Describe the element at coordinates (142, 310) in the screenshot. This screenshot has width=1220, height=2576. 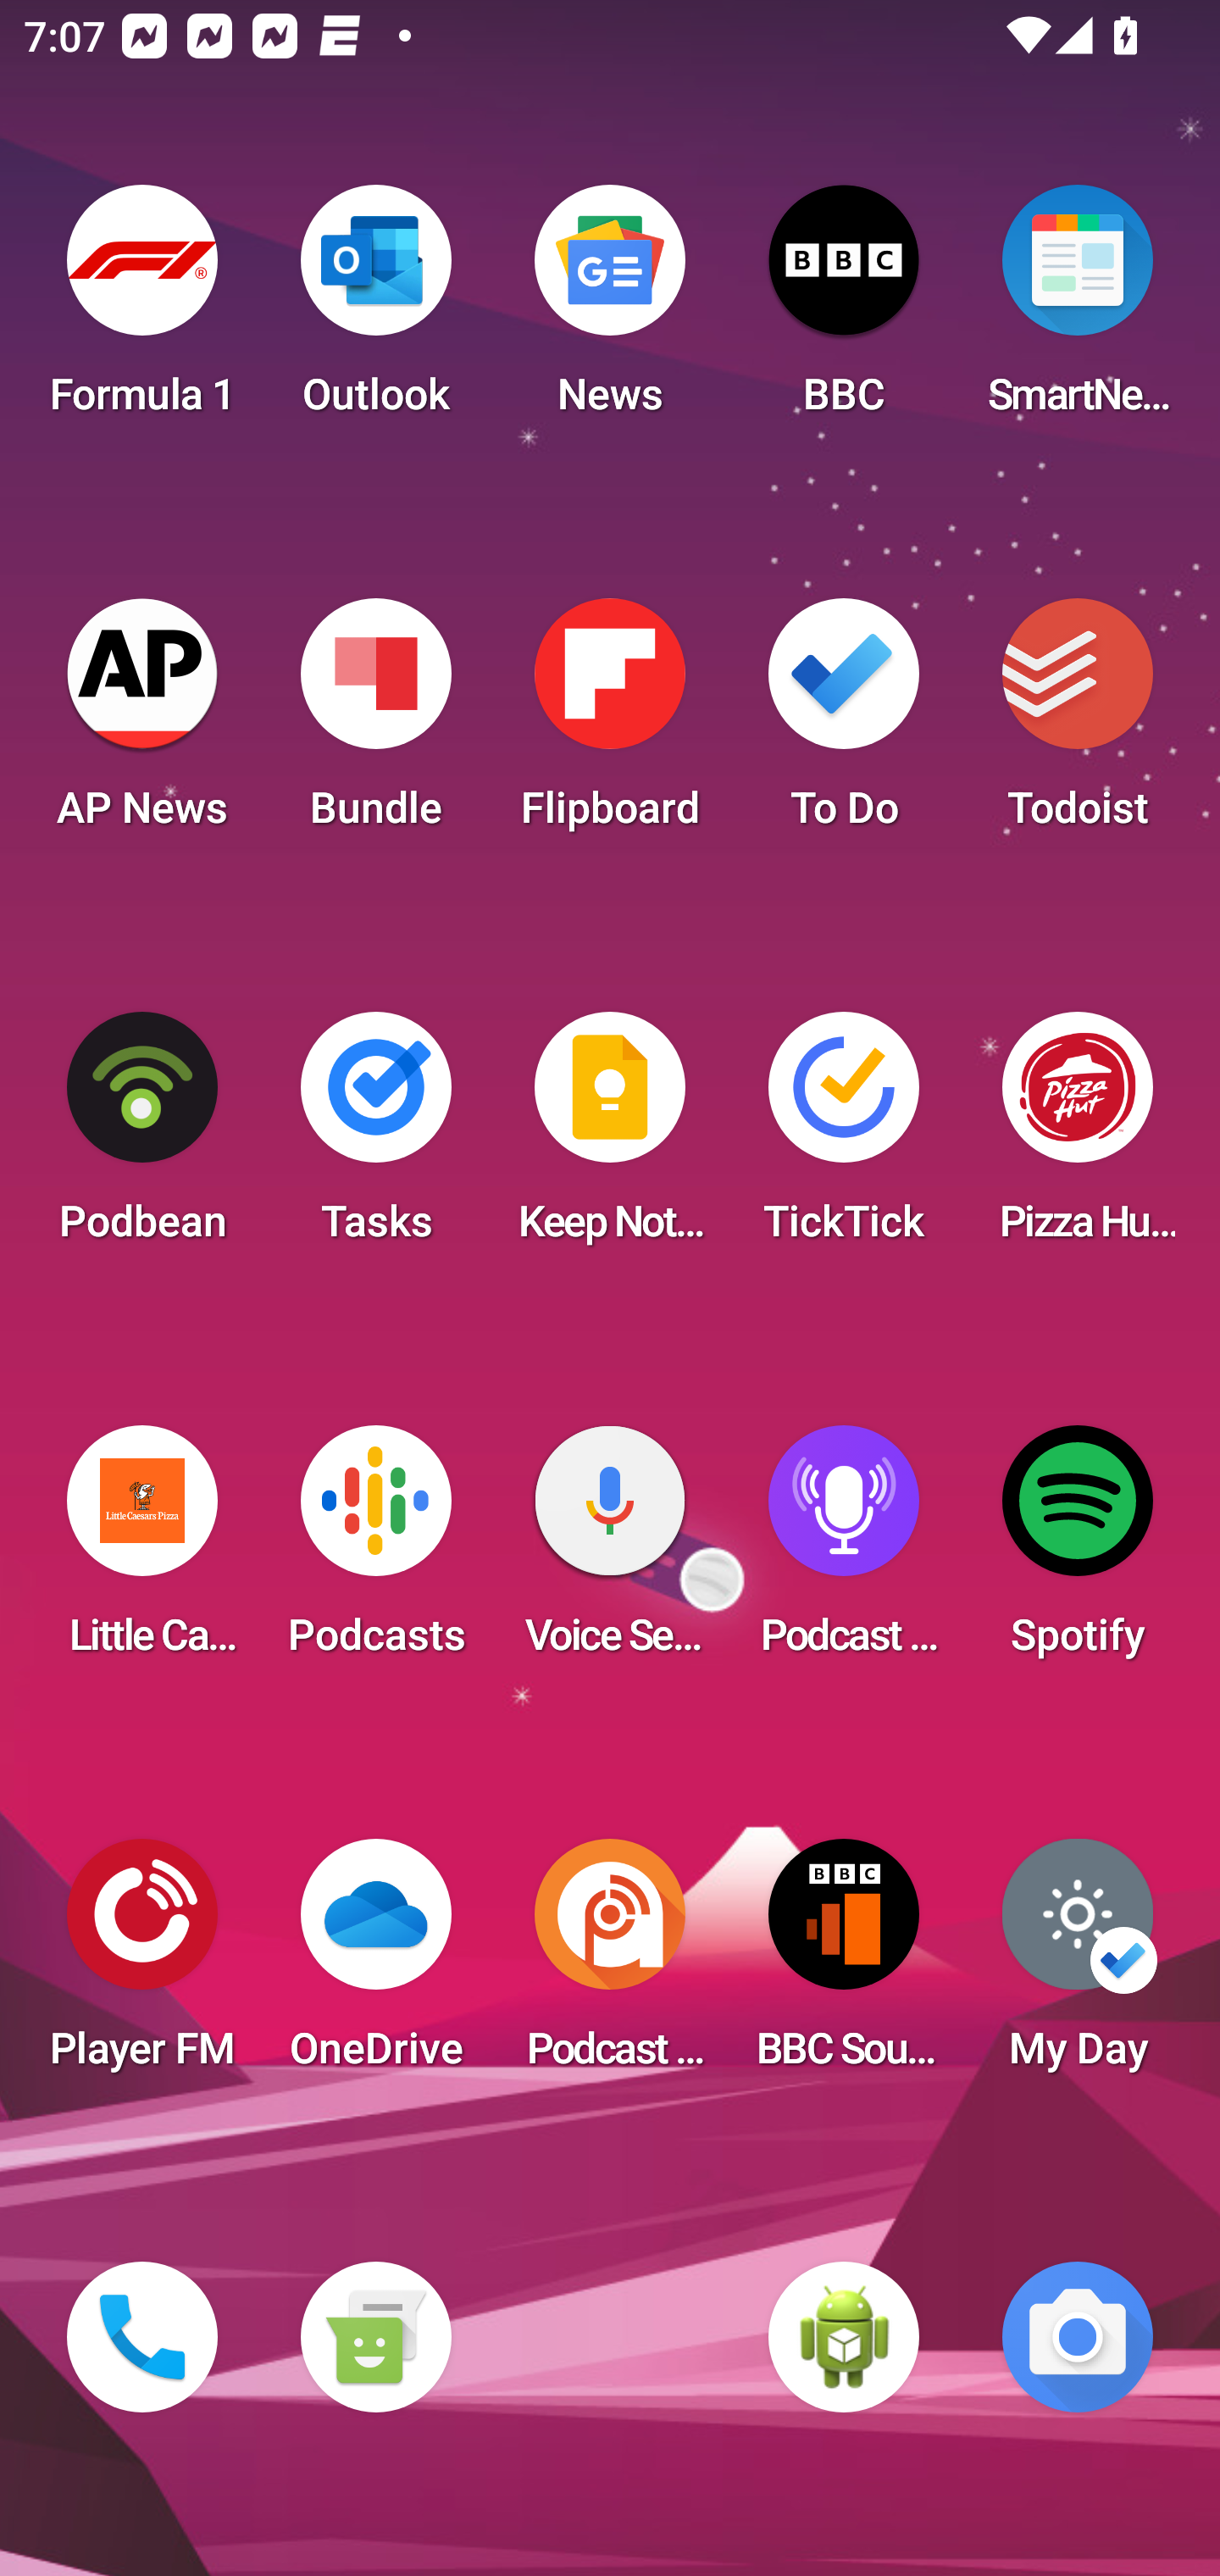
I see `Formula 1` at that location.